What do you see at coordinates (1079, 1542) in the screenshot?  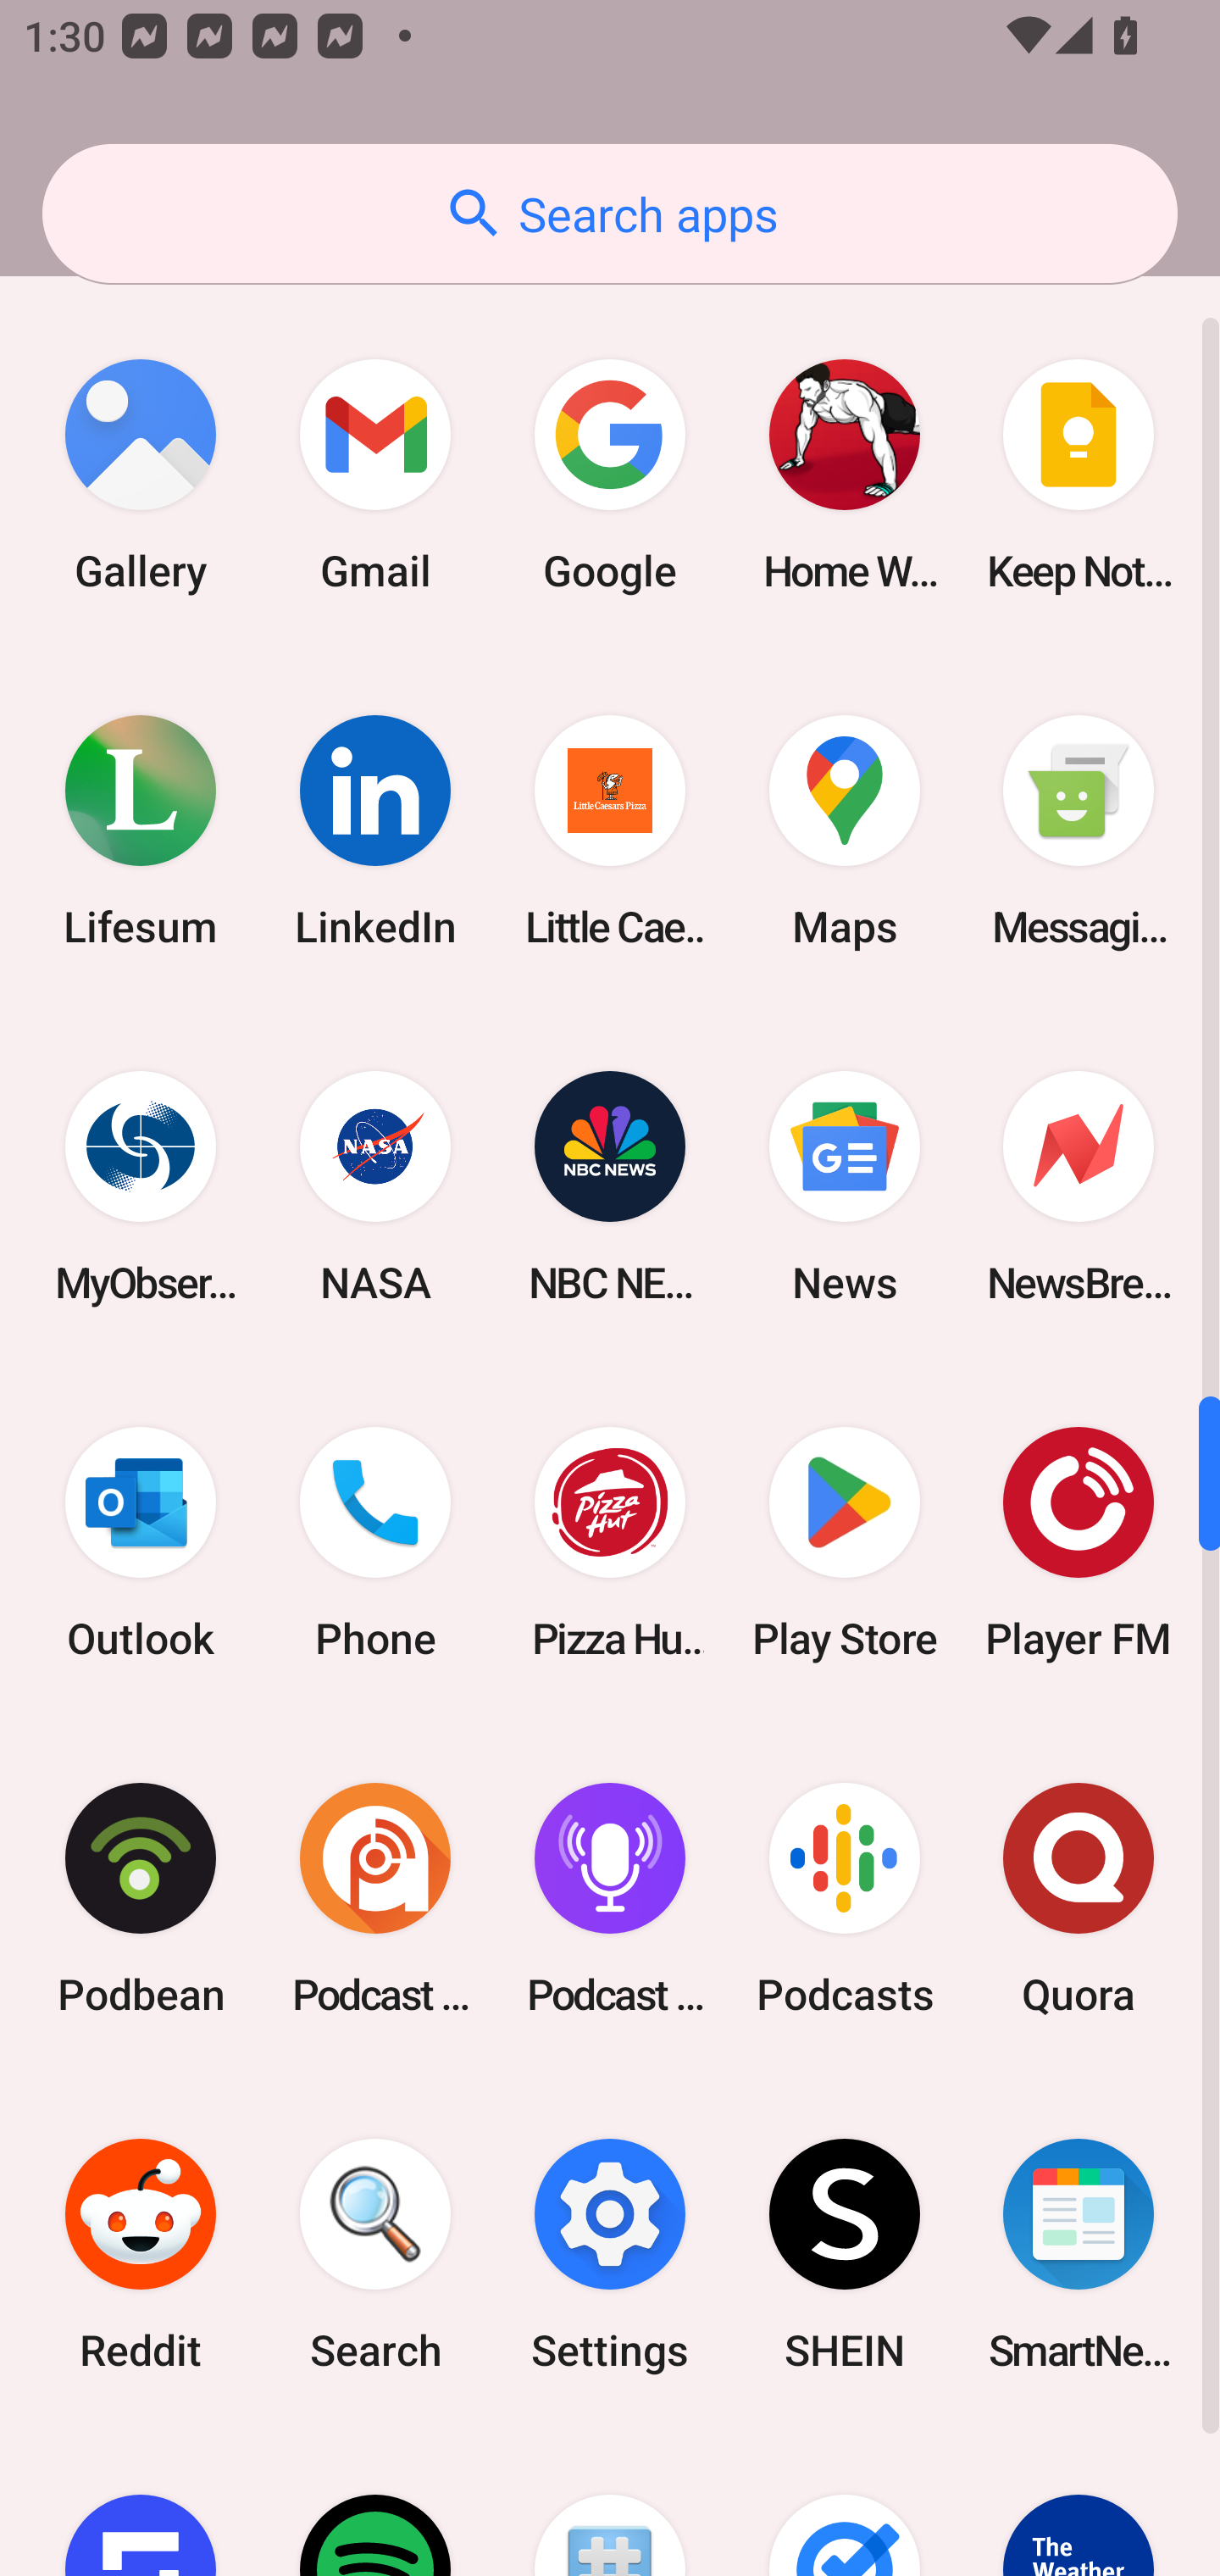 I see `Player FM` at bounding box center [1079, 1542].